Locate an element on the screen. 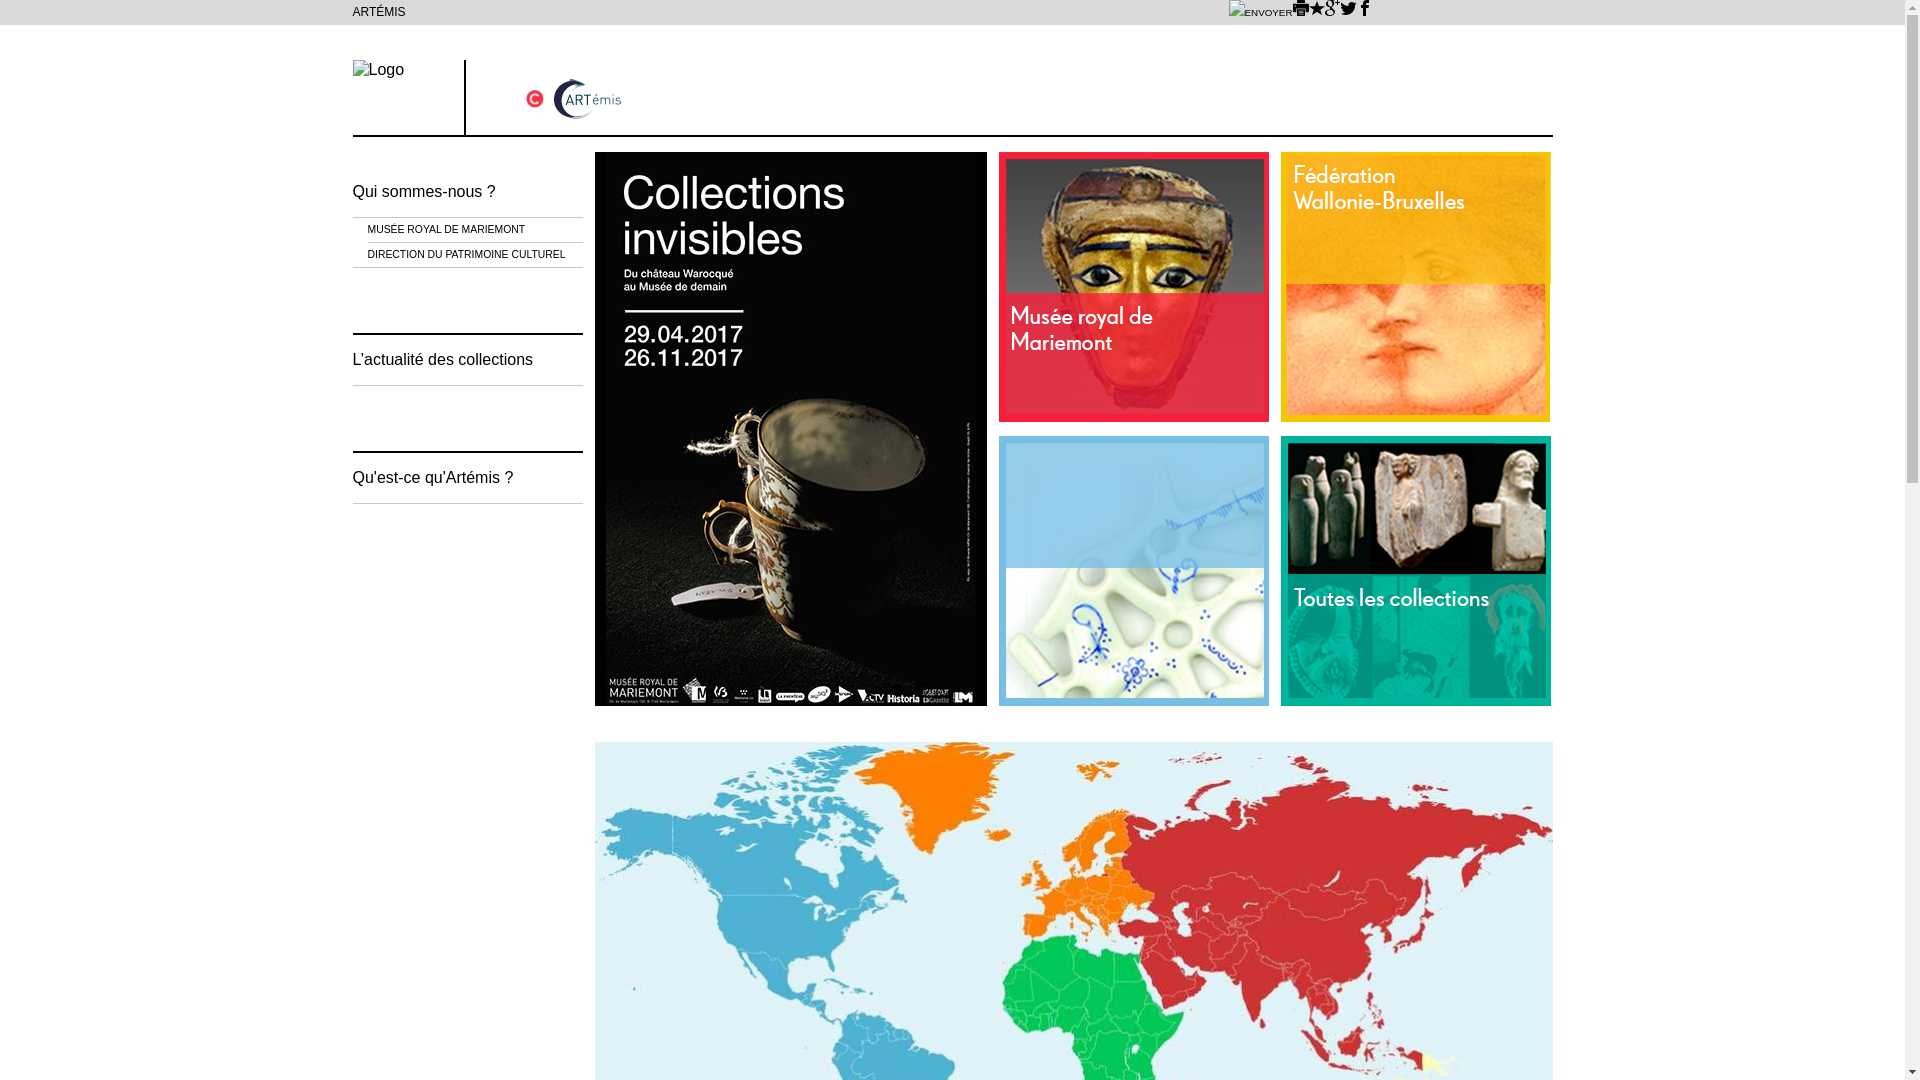 This screenshot has height=1080, width=1920. Imprimer is located at coordinates (1300, 12).